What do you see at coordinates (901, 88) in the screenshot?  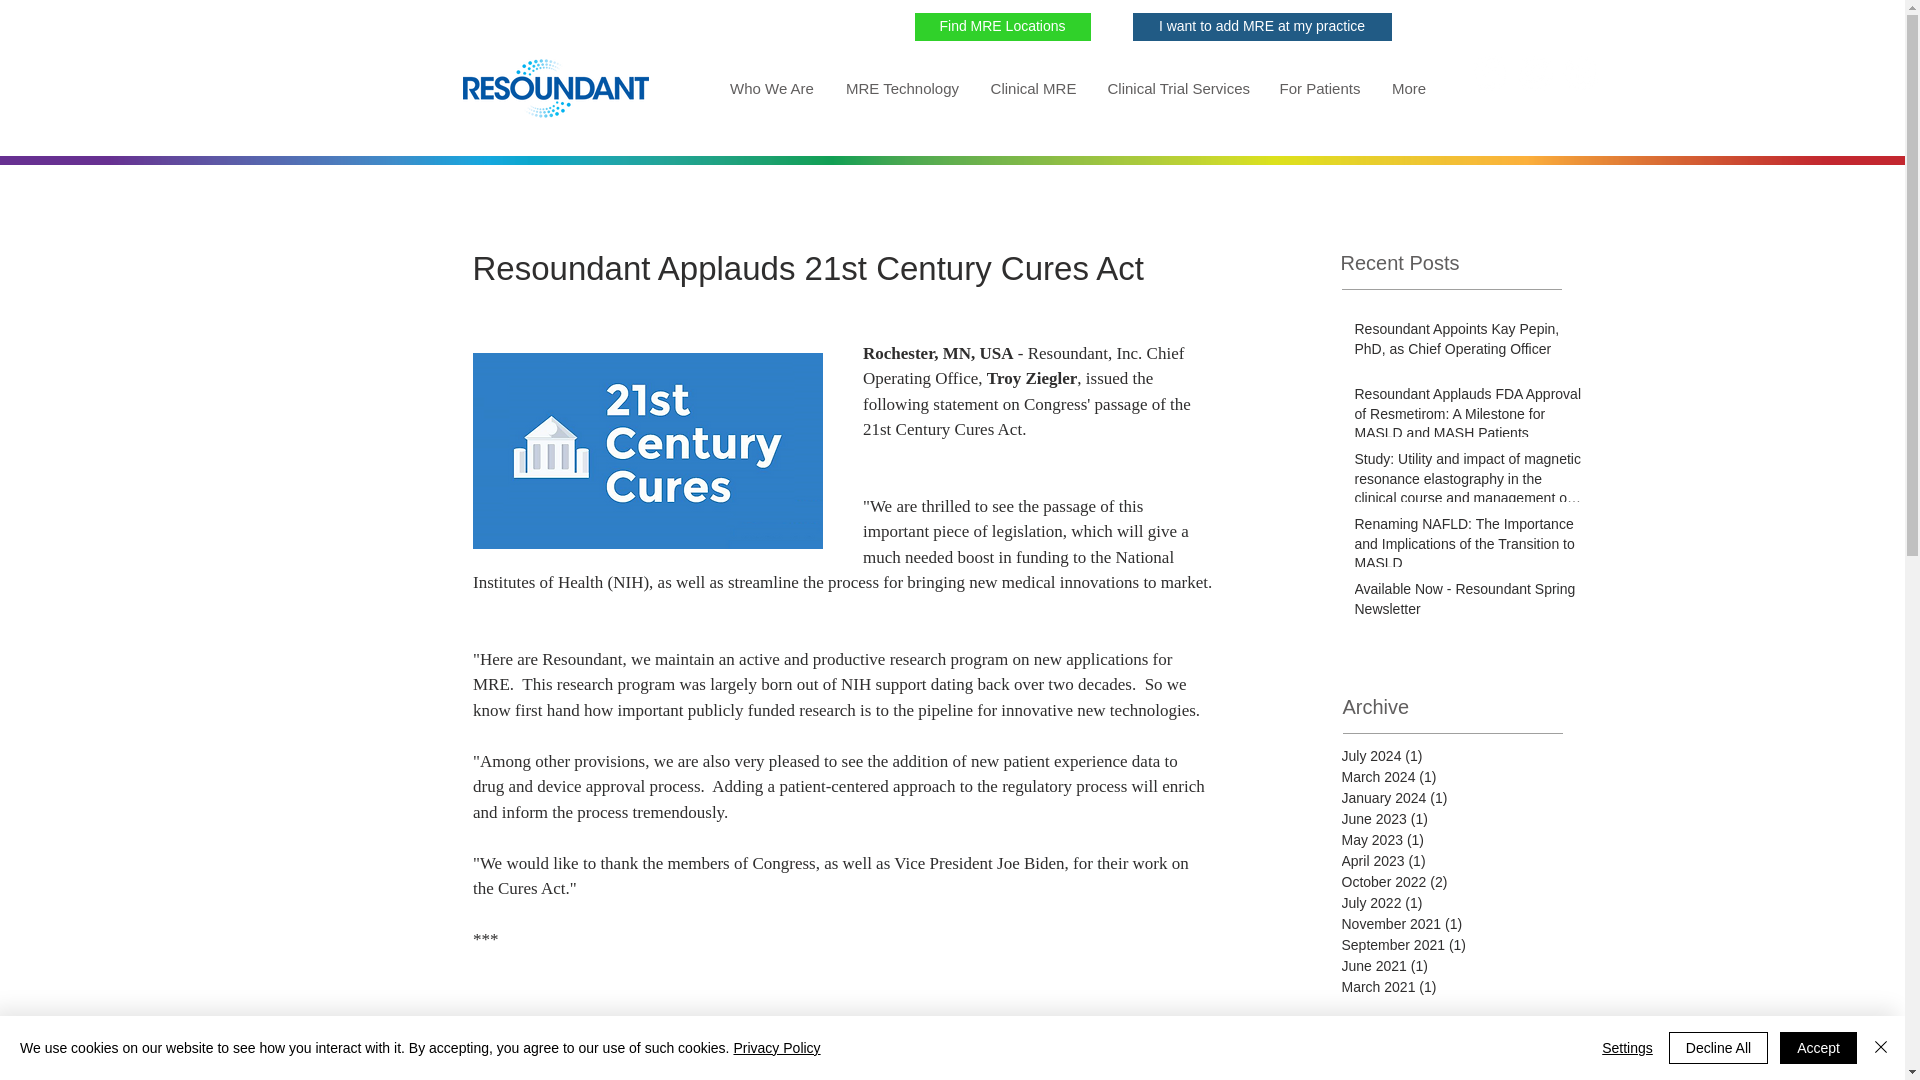 I see `MRE Technology` at bounding box center [901, 88].